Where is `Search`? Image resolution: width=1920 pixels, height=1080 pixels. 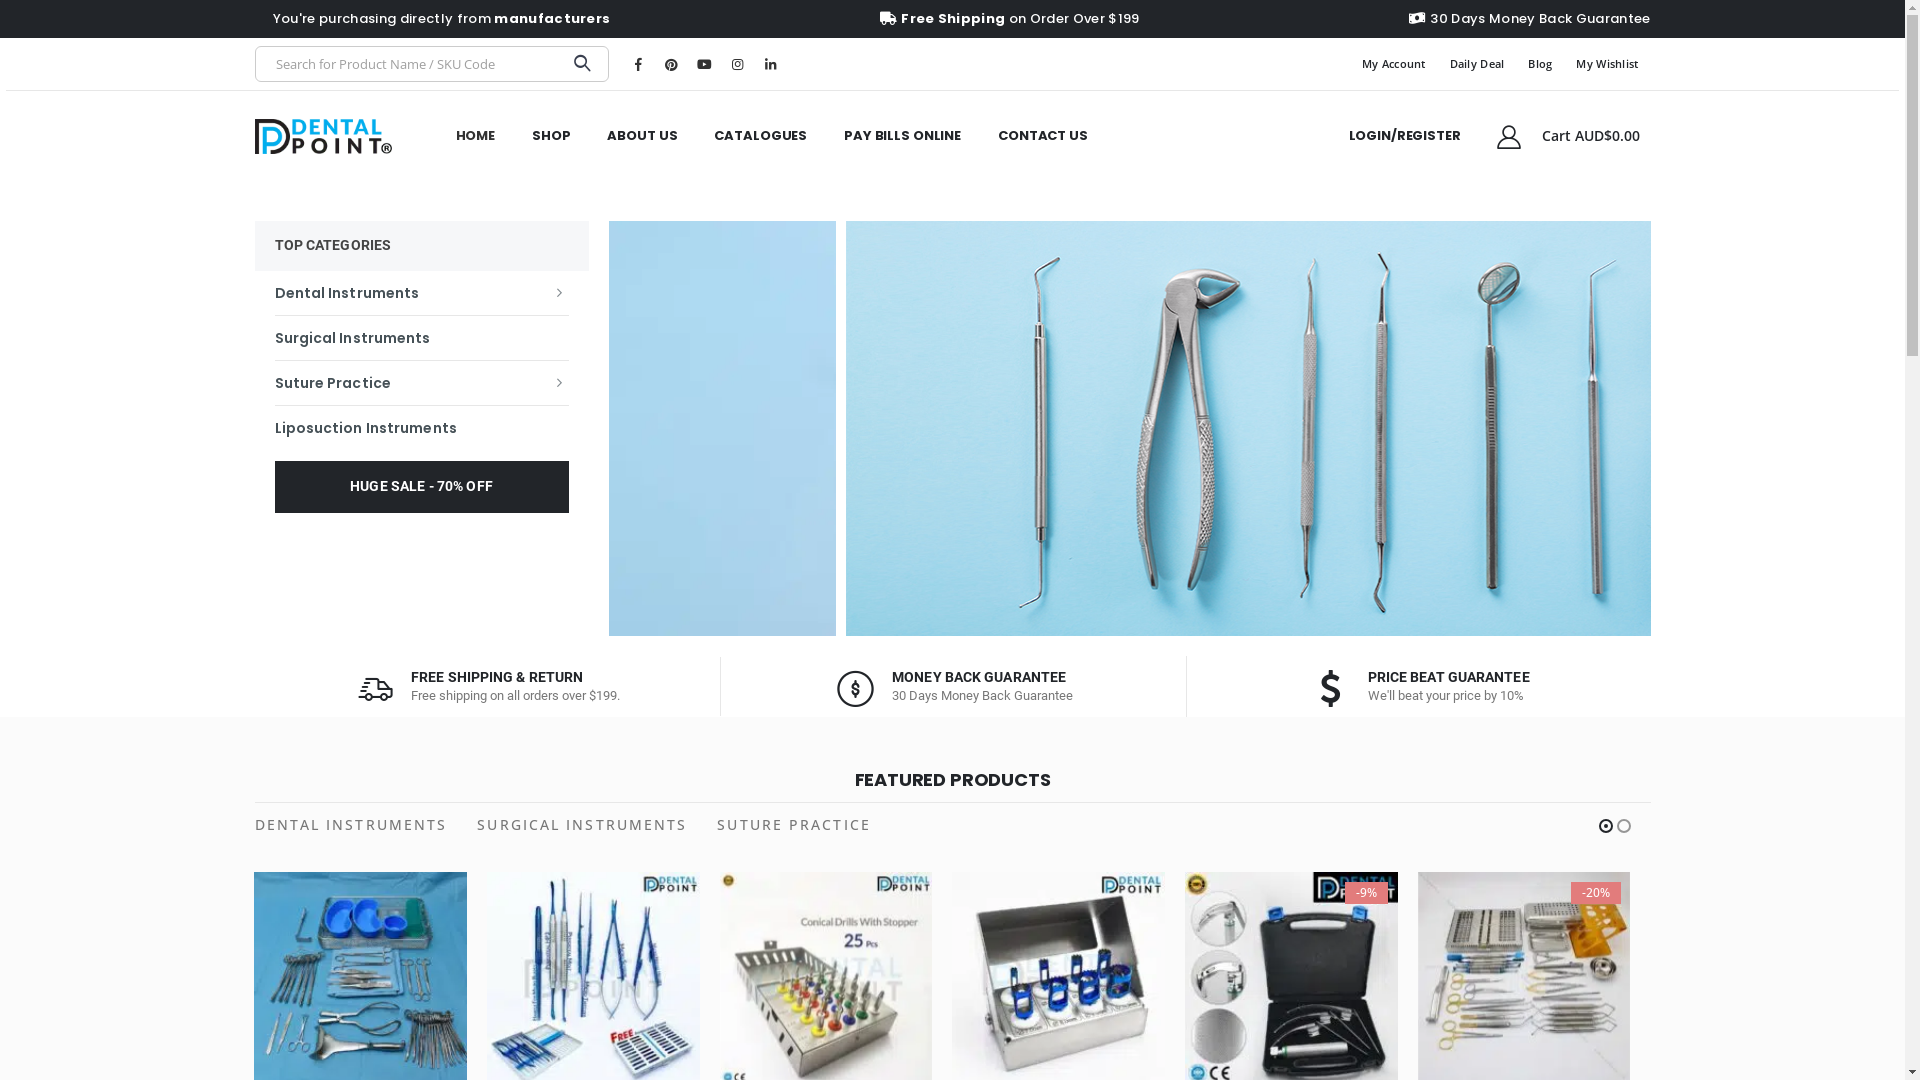
Search is located at coordinates (582, 64).